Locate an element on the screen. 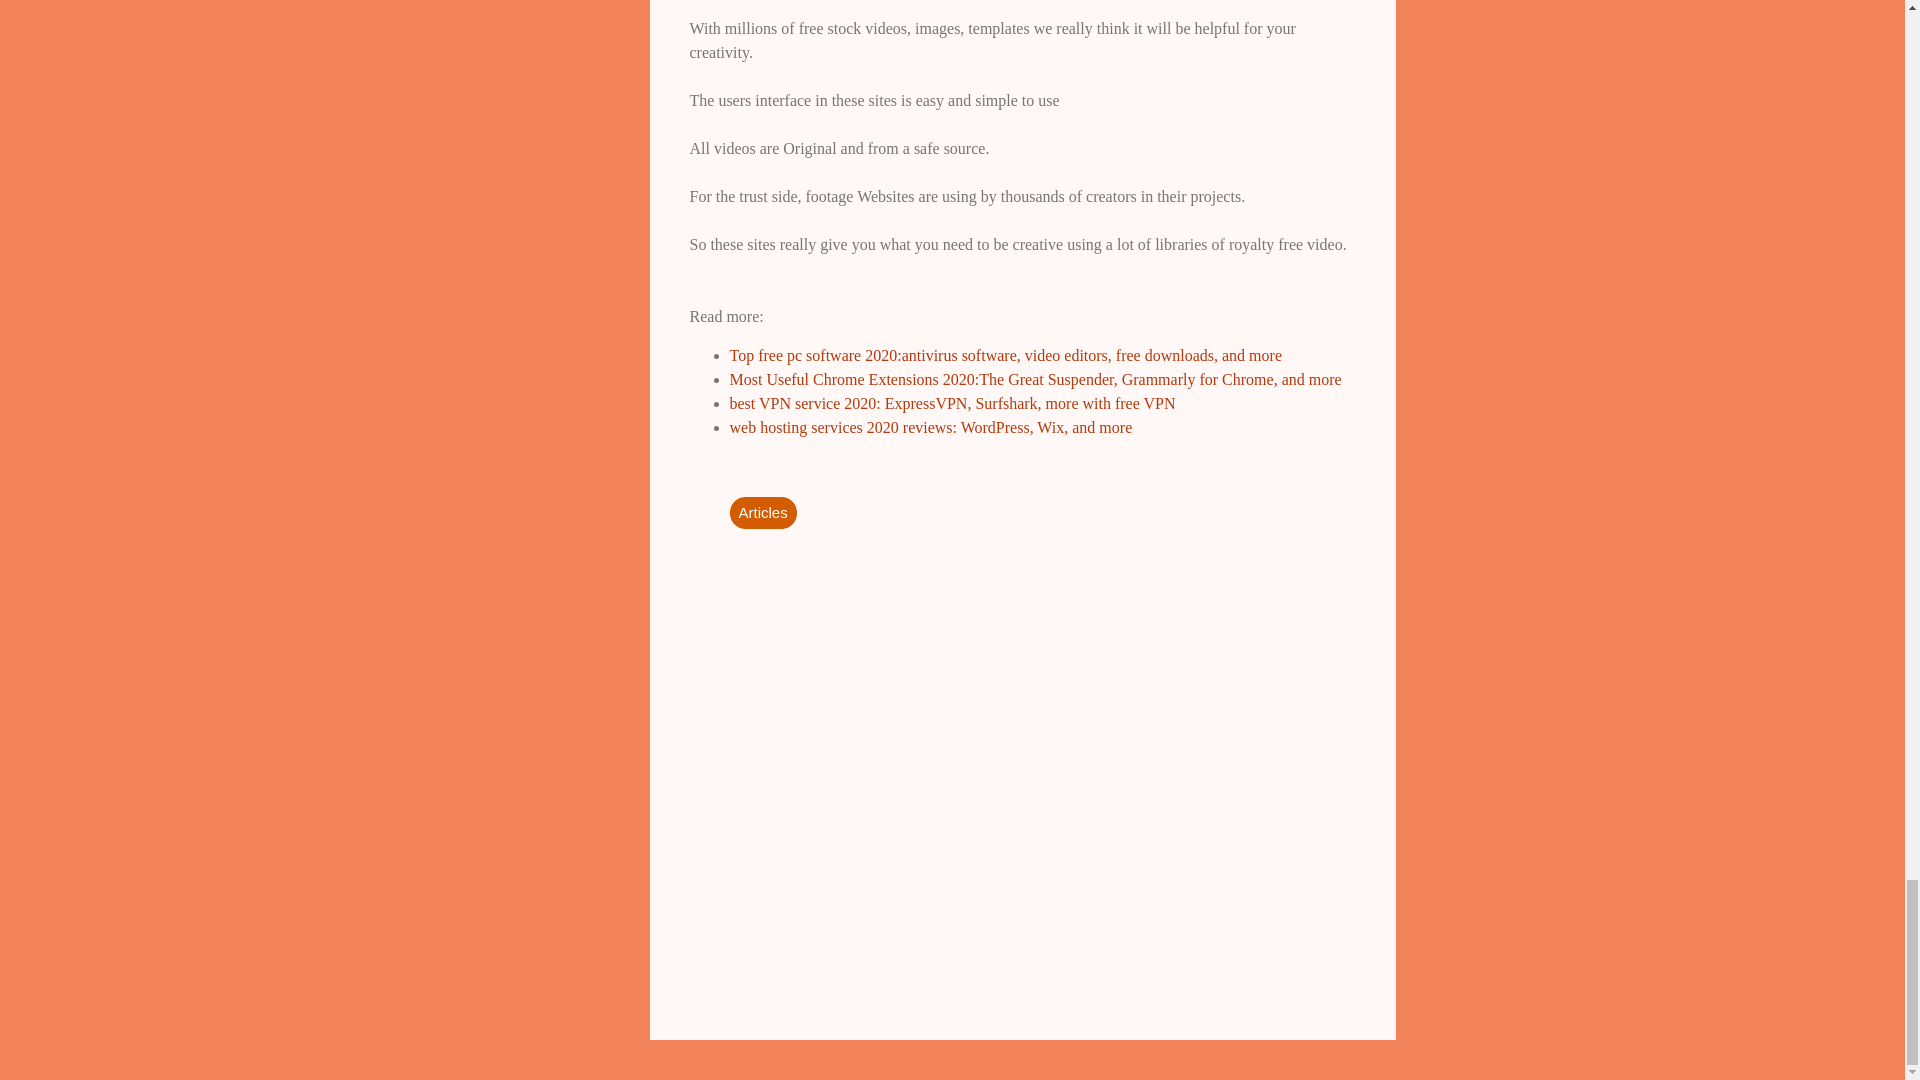  Articles is located at coordinates (762, 512).